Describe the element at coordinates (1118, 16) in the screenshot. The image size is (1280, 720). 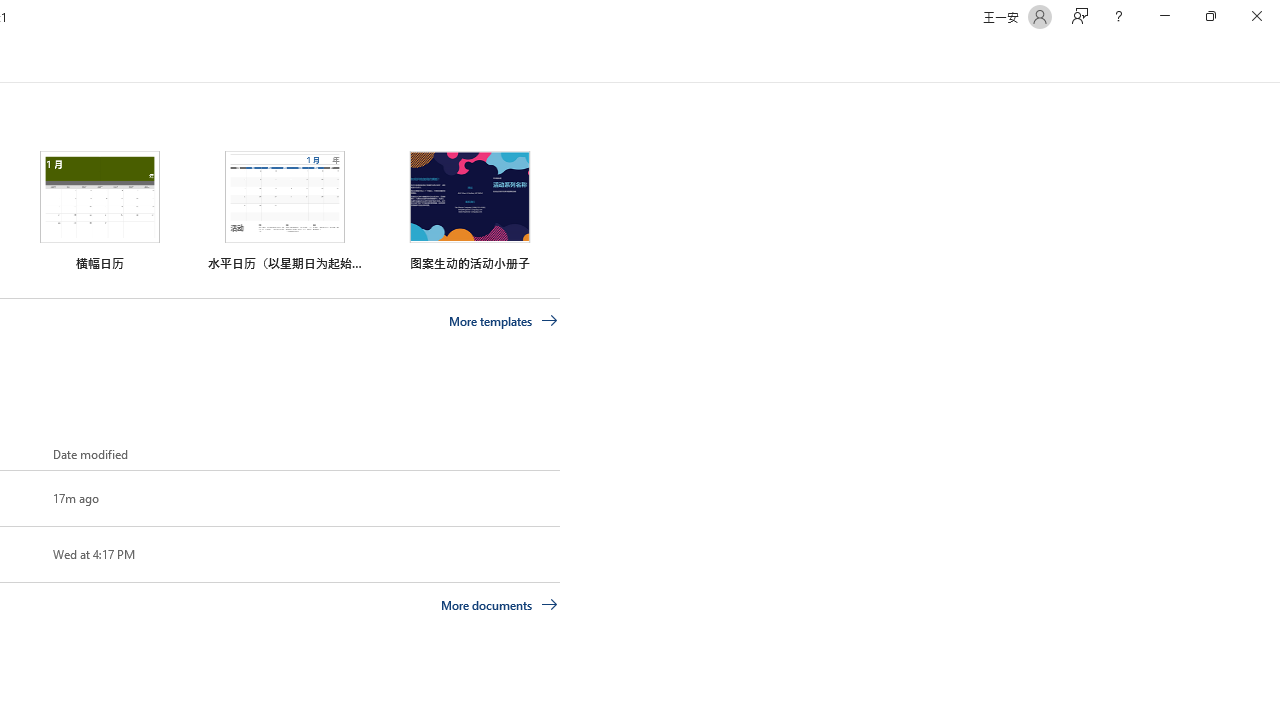
I see `Help` at that location.